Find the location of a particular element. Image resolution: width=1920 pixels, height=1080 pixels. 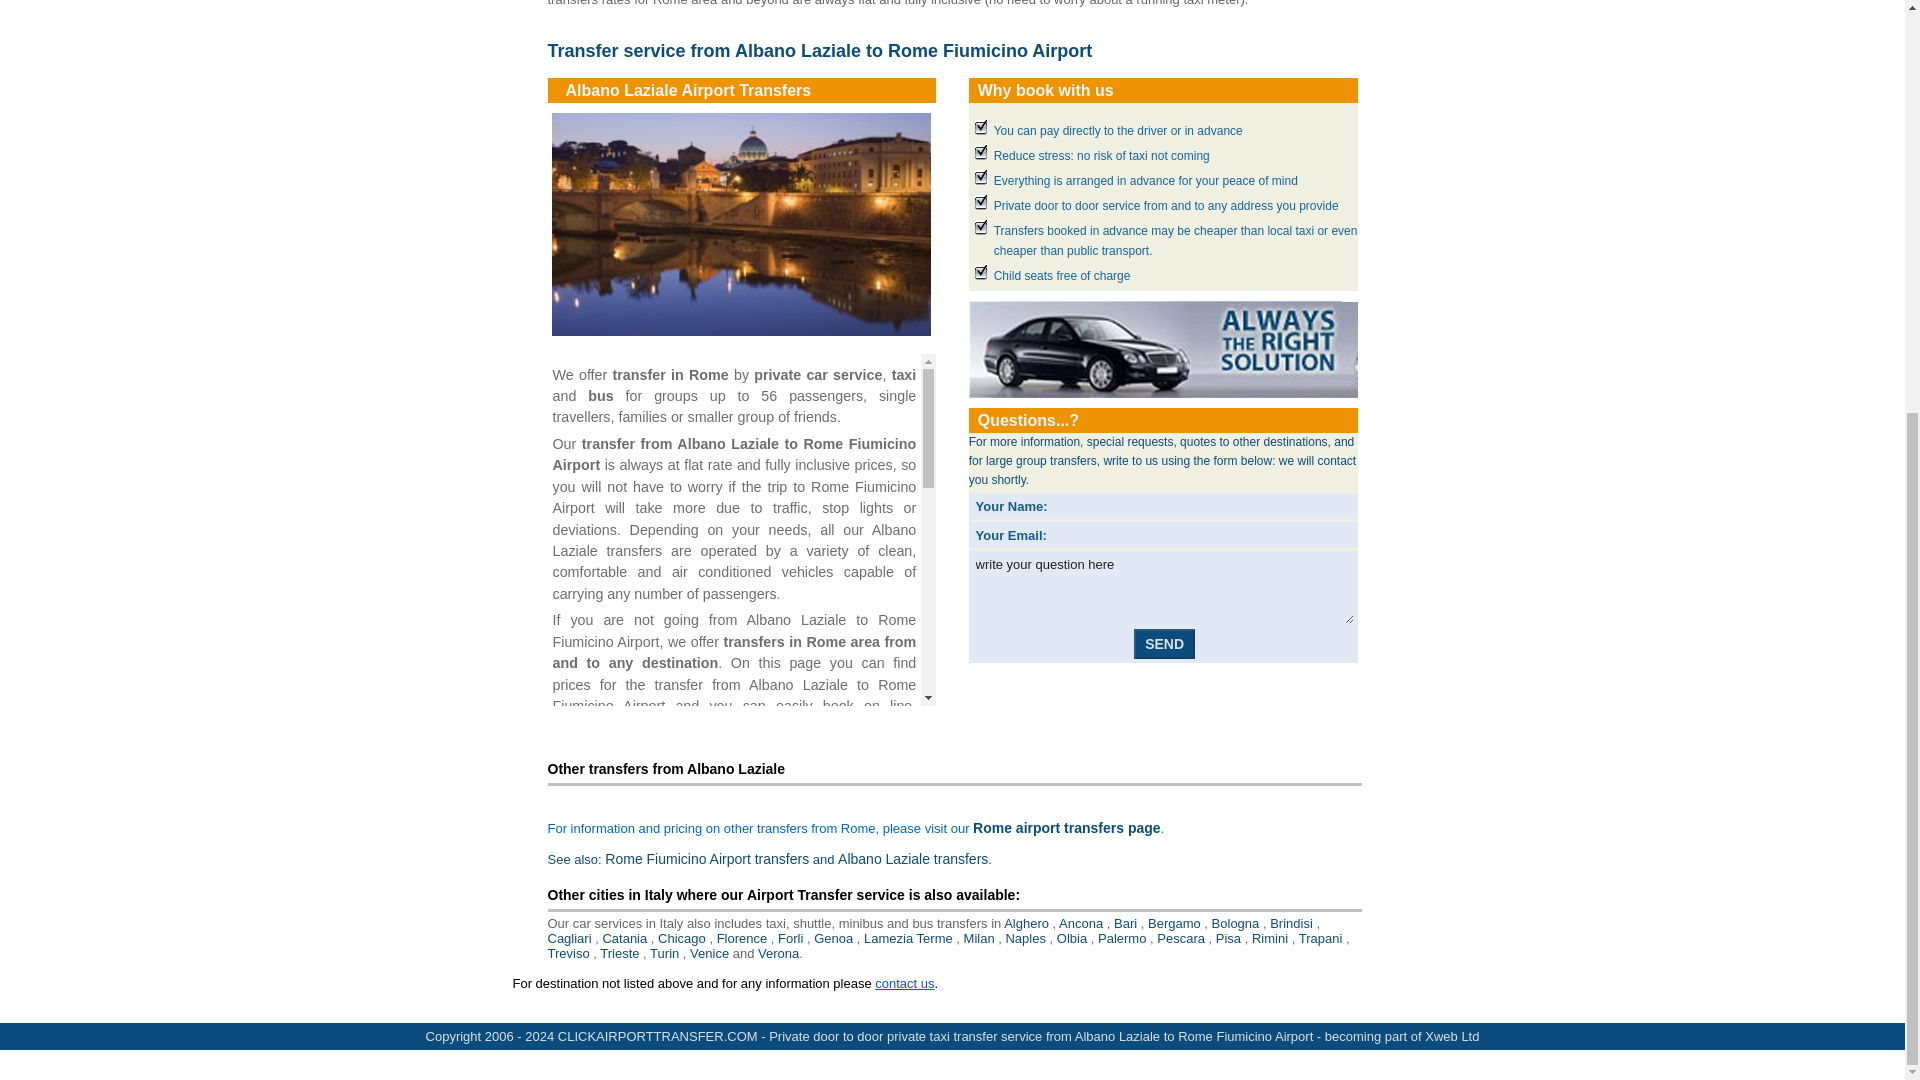

Bologna airport transfers is located at coordinates (1235, 922).